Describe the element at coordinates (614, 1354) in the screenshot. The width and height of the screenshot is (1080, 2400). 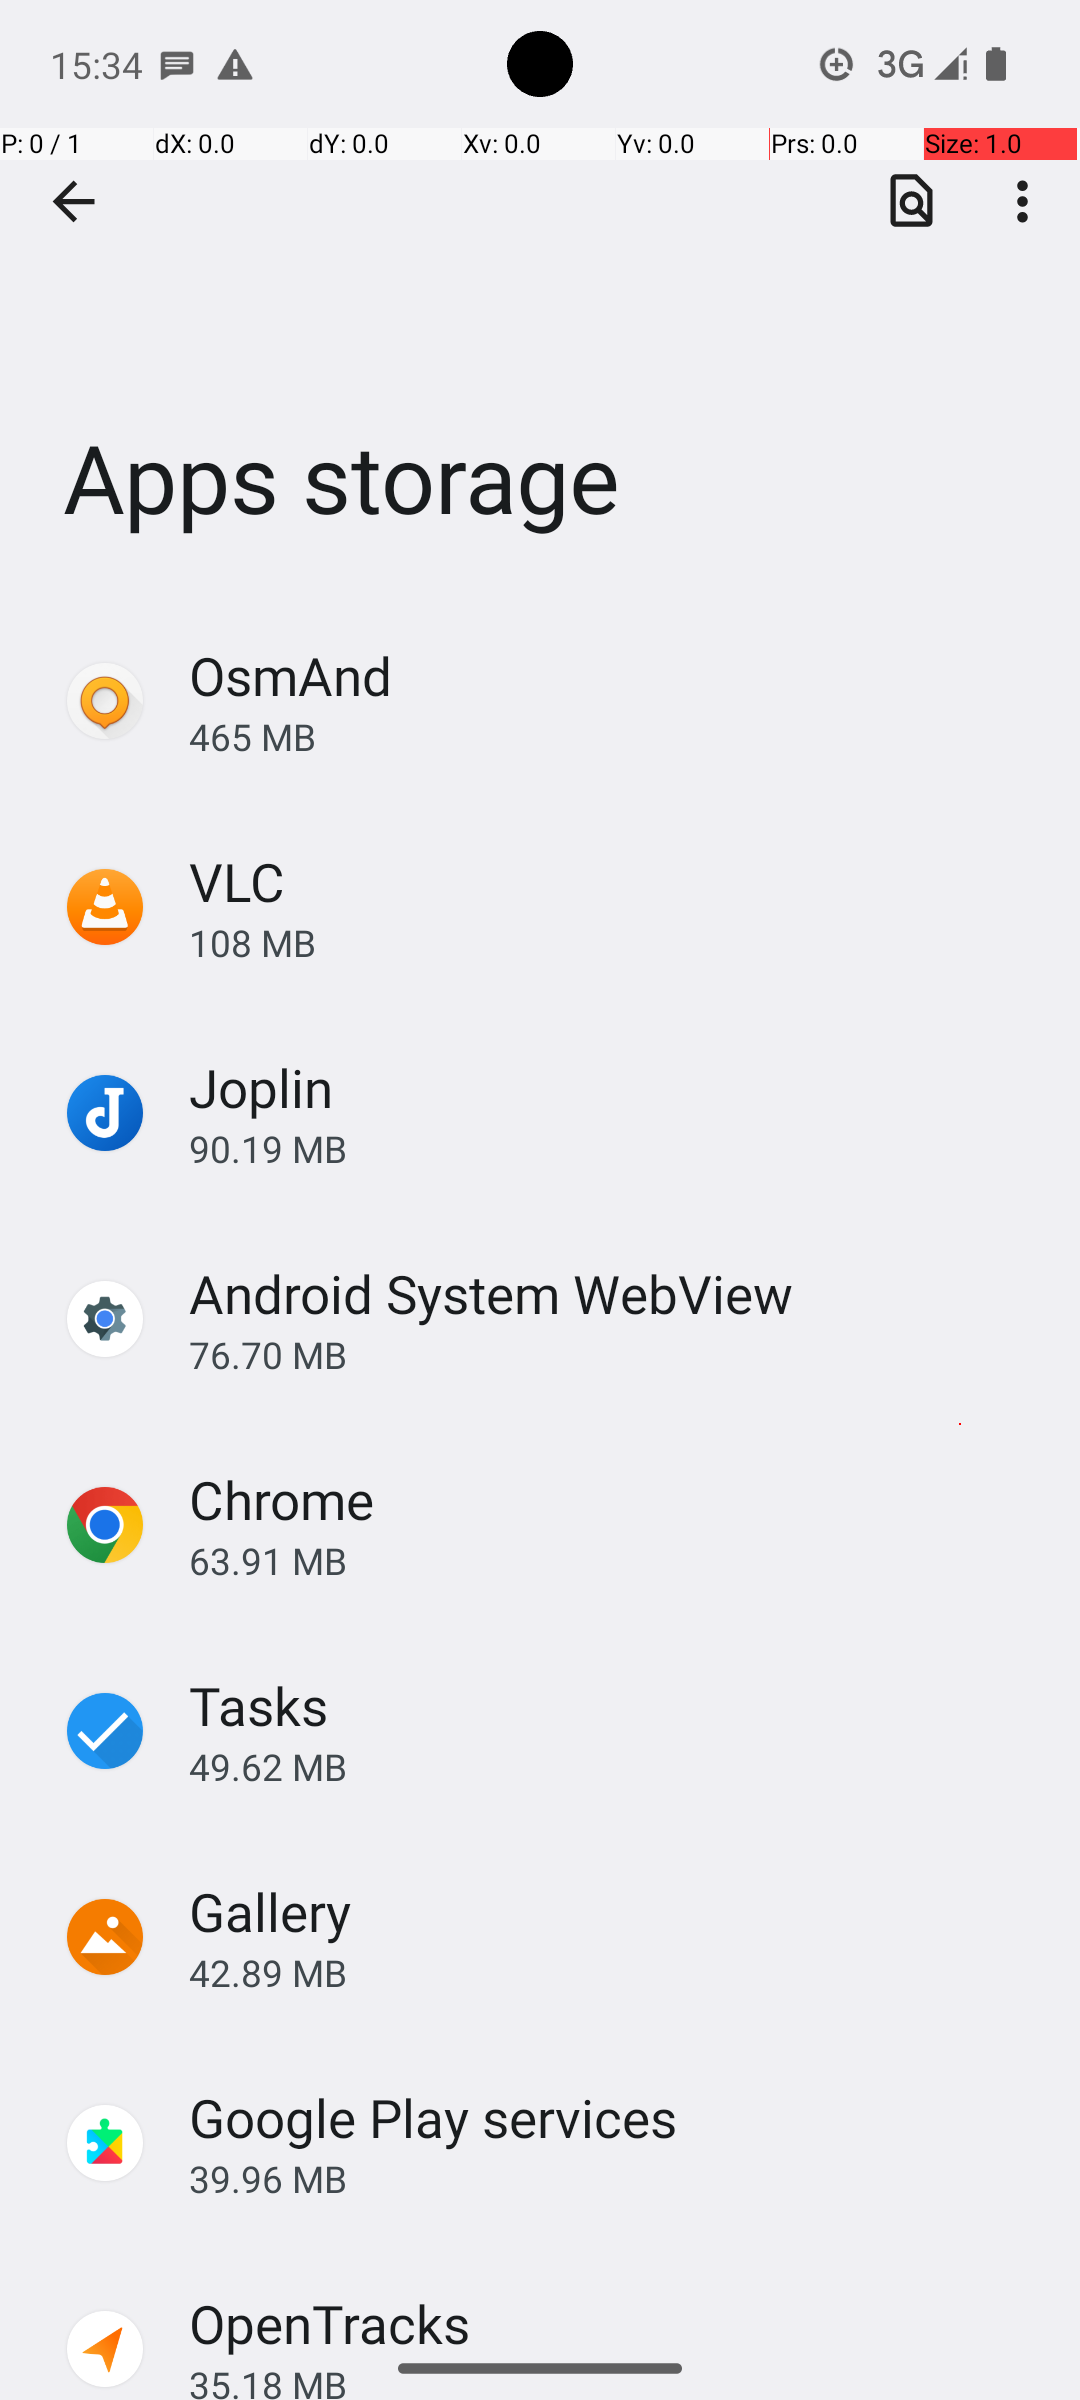
I see `76.70 MB` at that location.